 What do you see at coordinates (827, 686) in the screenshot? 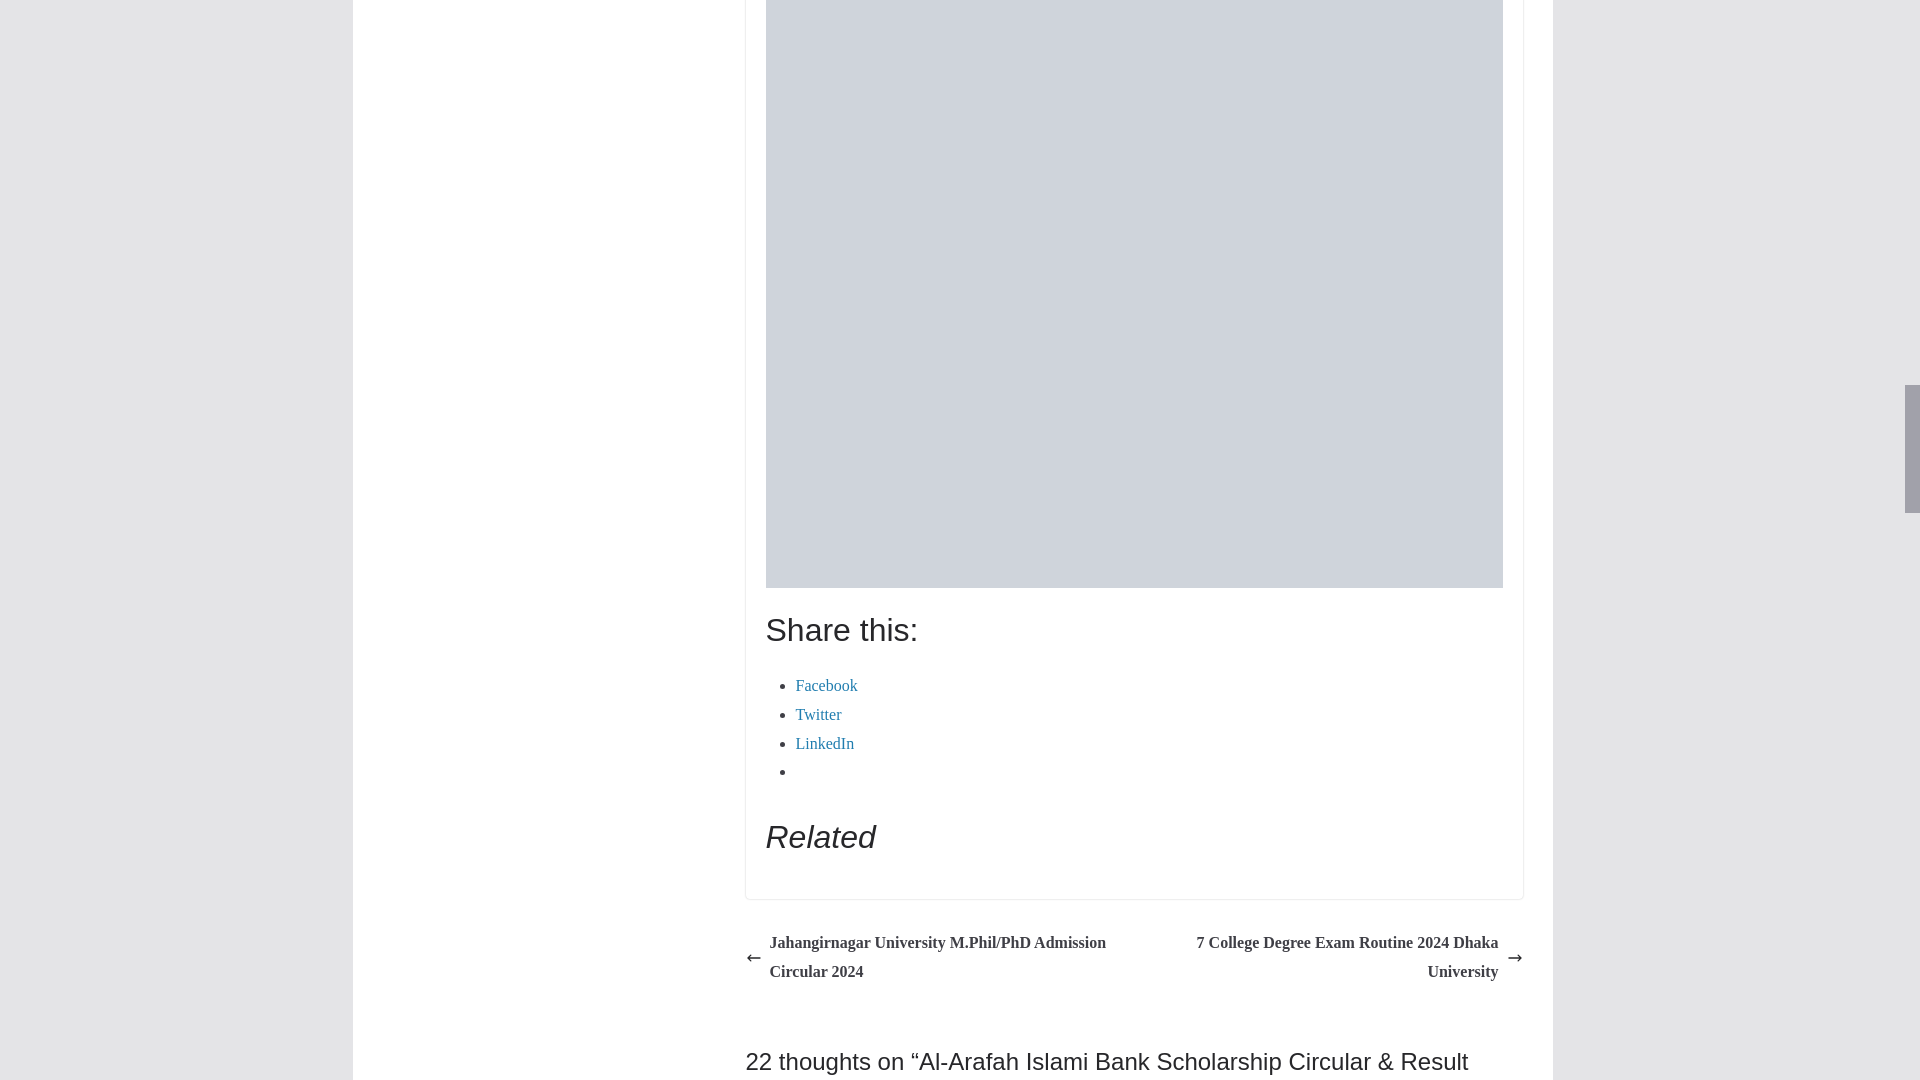
I see `Facebook` at bounding box center [827, 686].